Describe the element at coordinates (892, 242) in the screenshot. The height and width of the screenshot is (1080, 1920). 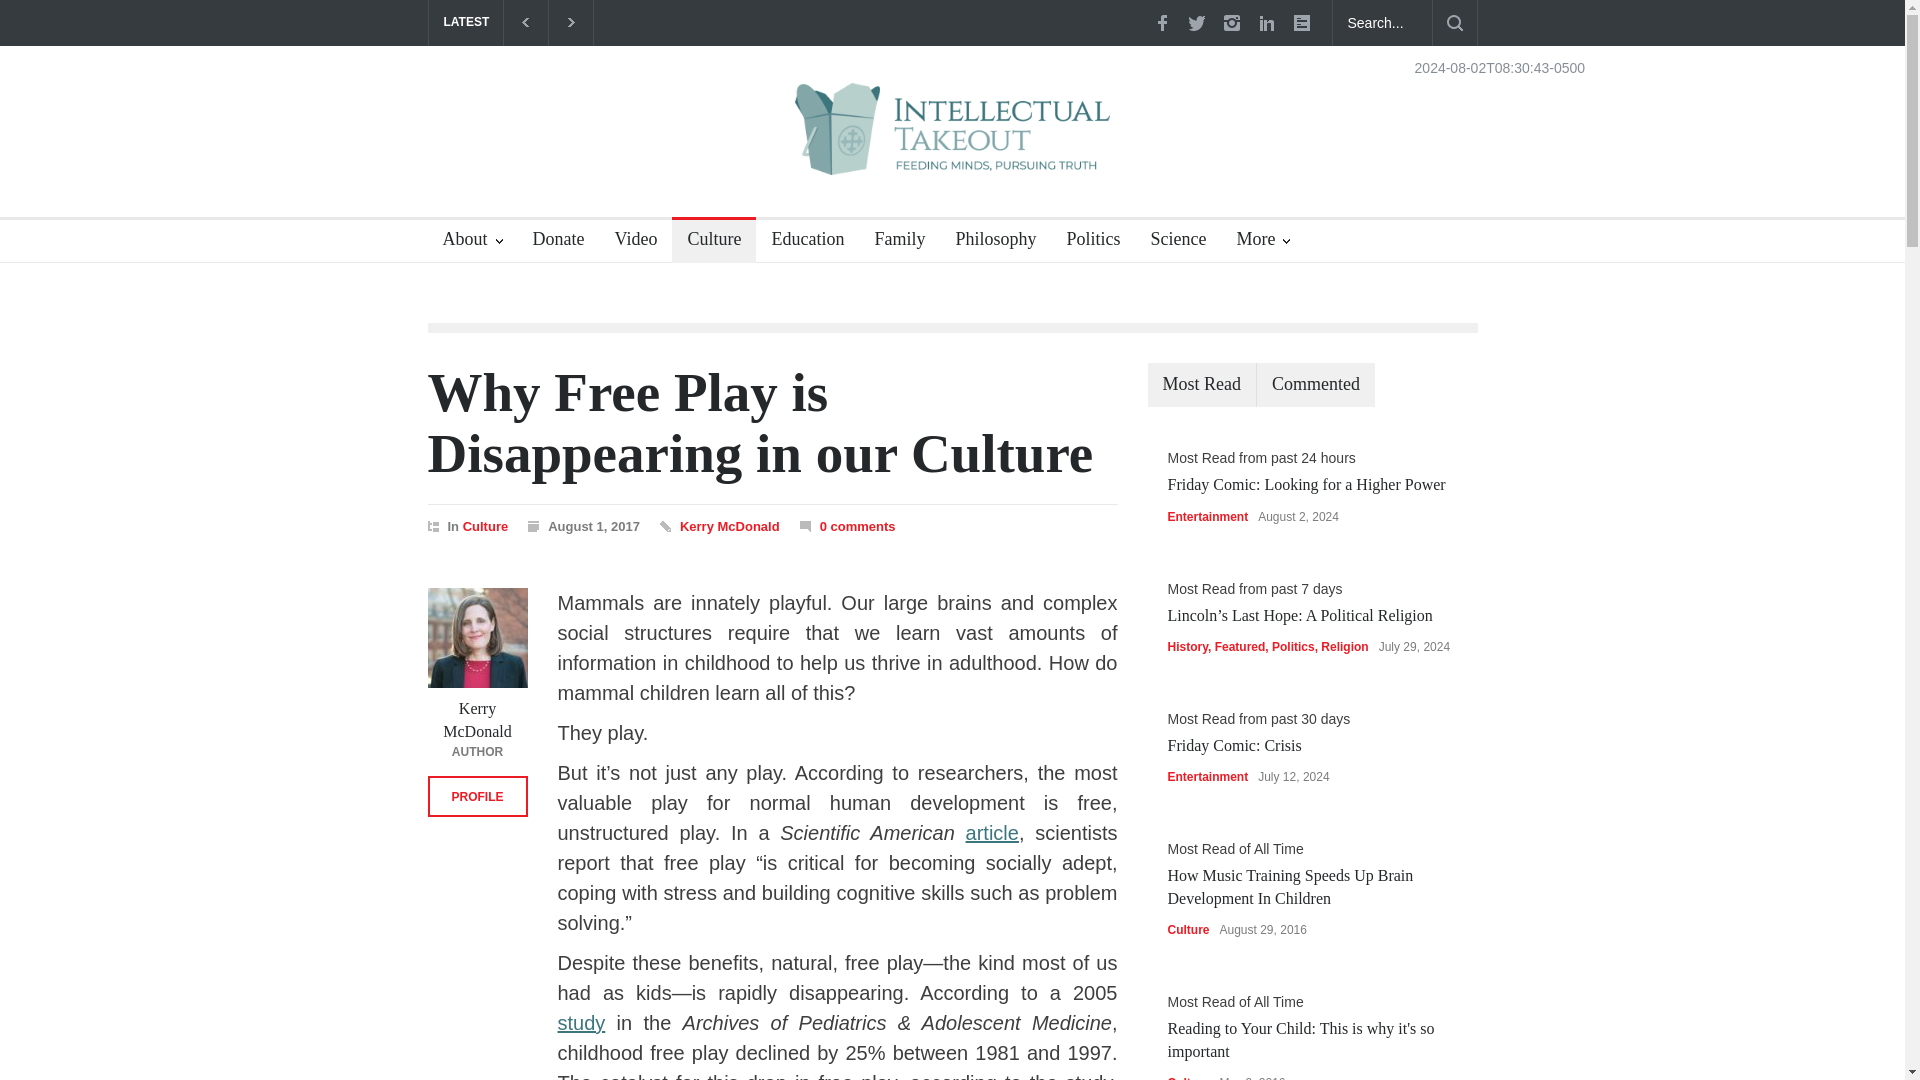
I see `Family` at that location.